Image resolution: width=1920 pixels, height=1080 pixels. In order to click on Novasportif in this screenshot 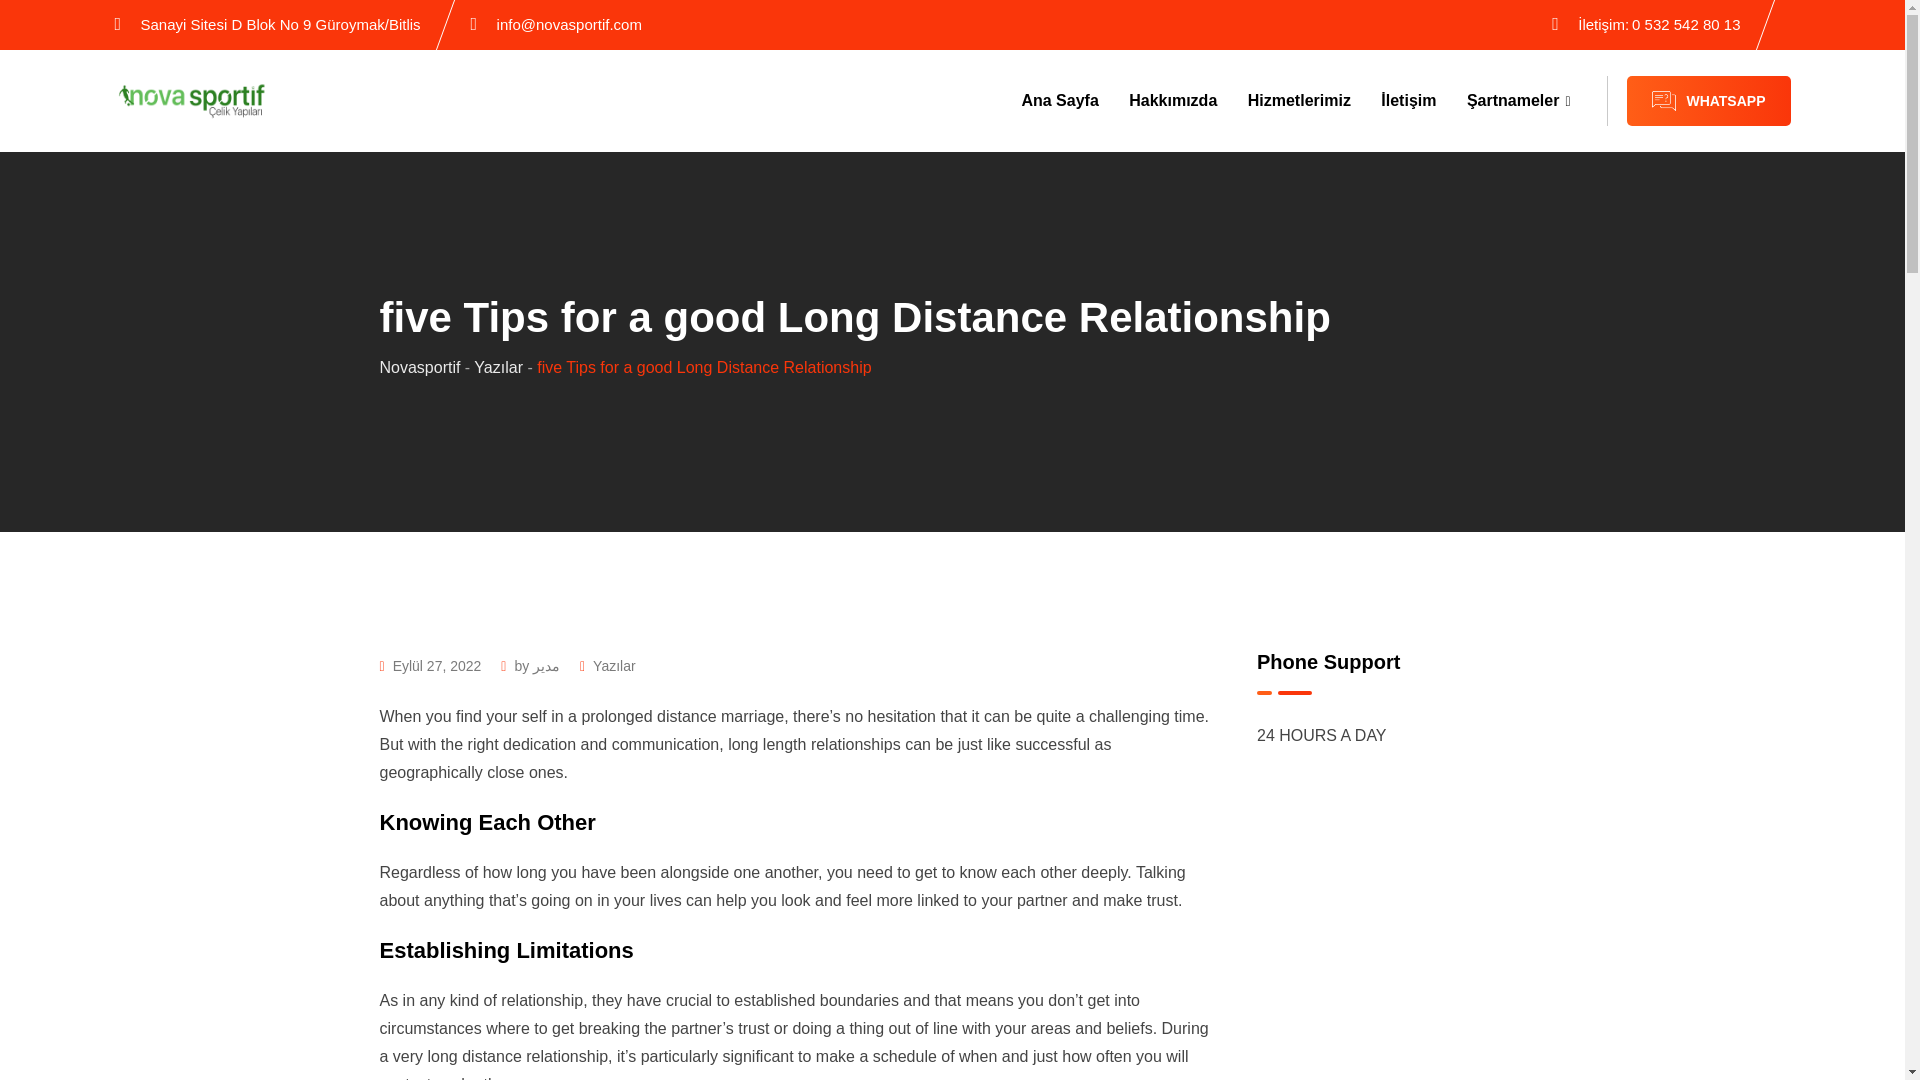, I will do `click(420, 366)`.